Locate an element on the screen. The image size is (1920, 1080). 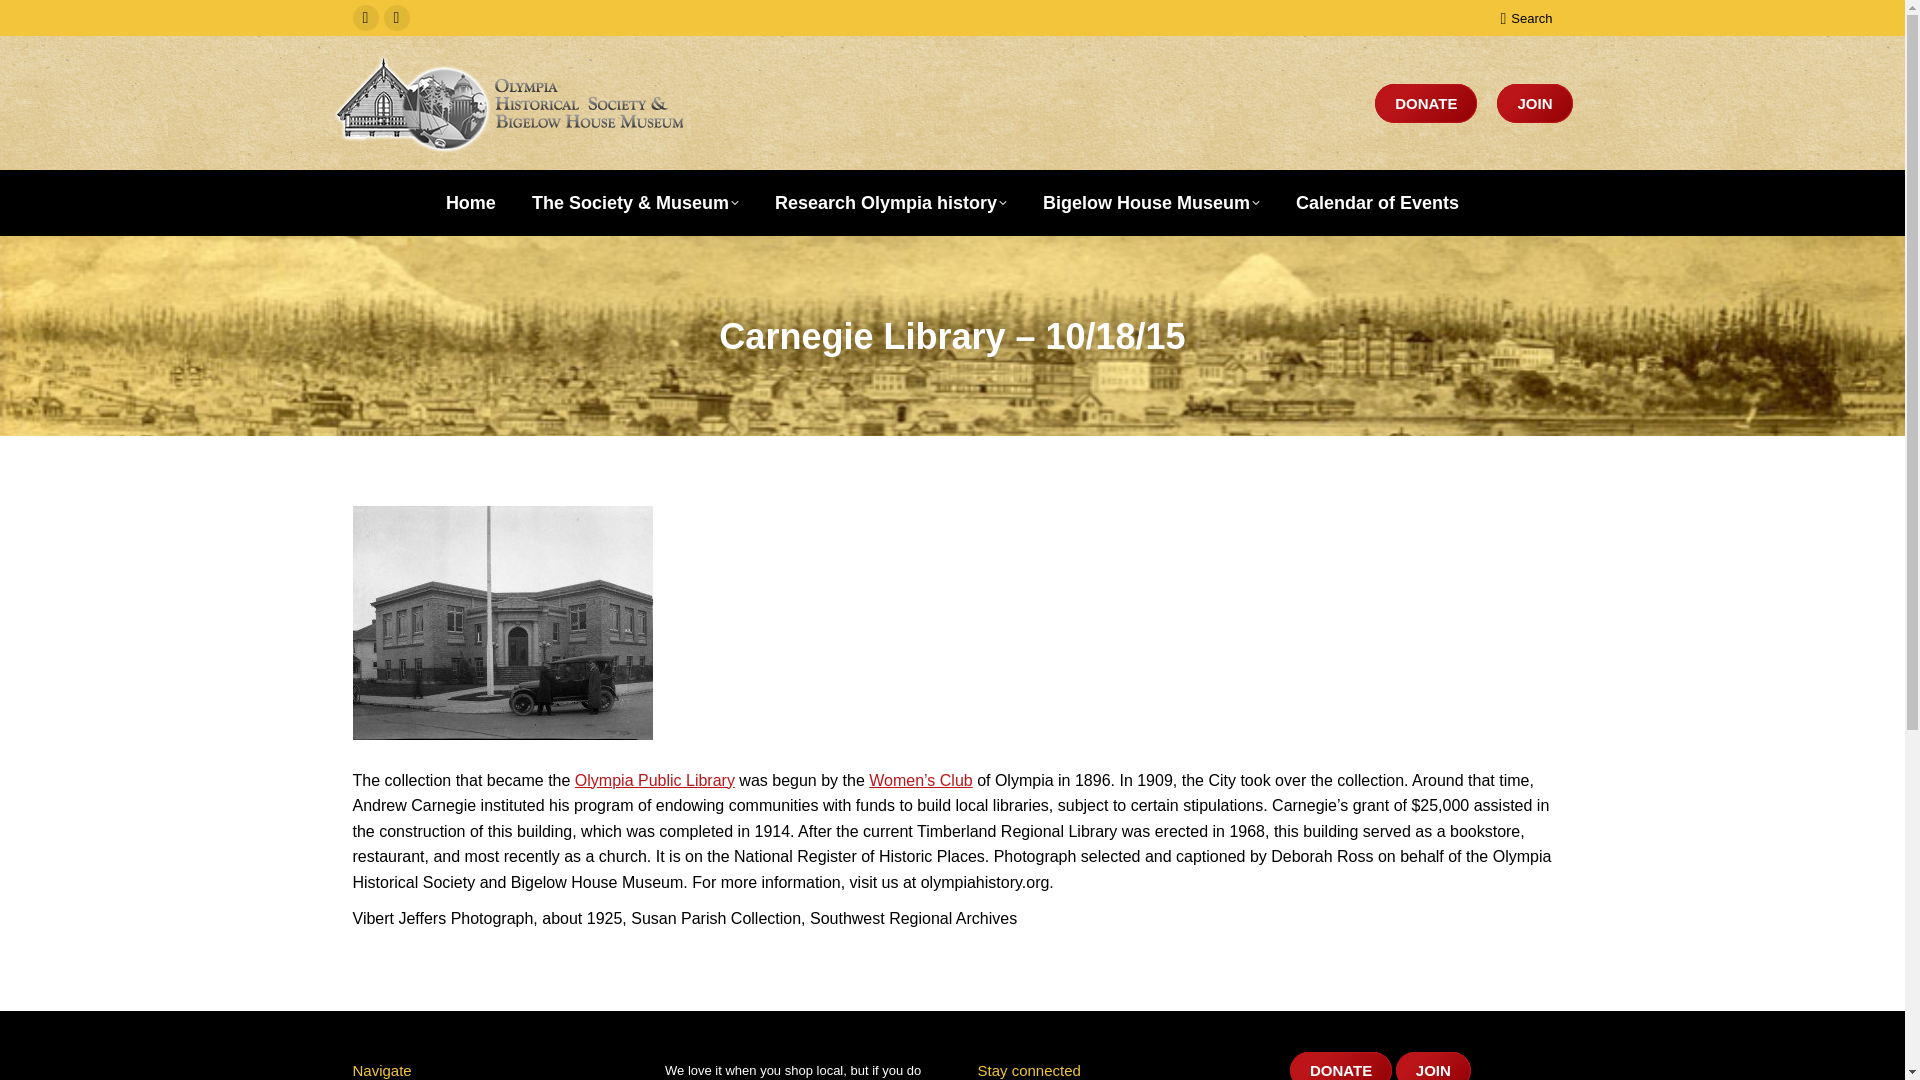
Go! is located at coordinates (32, 22).